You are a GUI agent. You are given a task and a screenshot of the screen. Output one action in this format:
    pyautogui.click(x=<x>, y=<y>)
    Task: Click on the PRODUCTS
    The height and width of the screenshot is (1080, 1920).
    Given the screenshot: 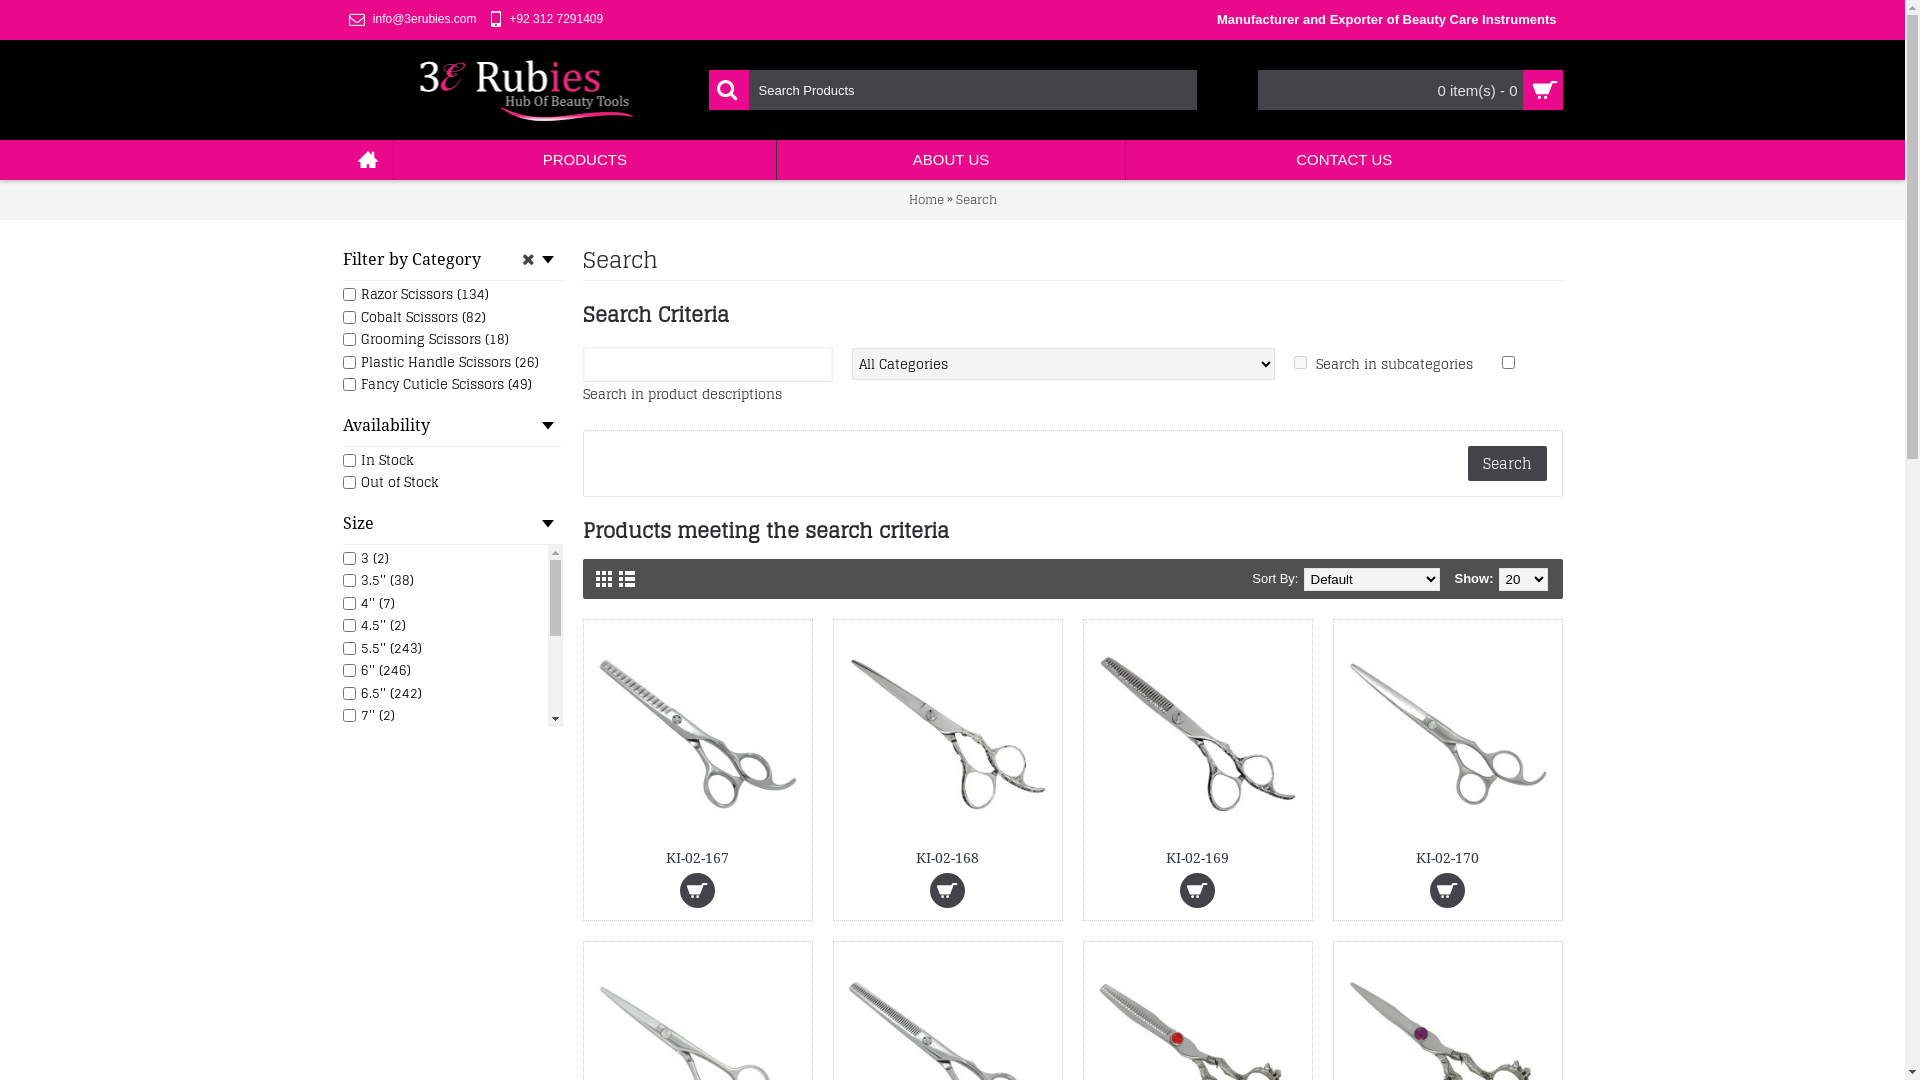 What is the action you would take?
    pyautogui.click(x=586, y=160)
    